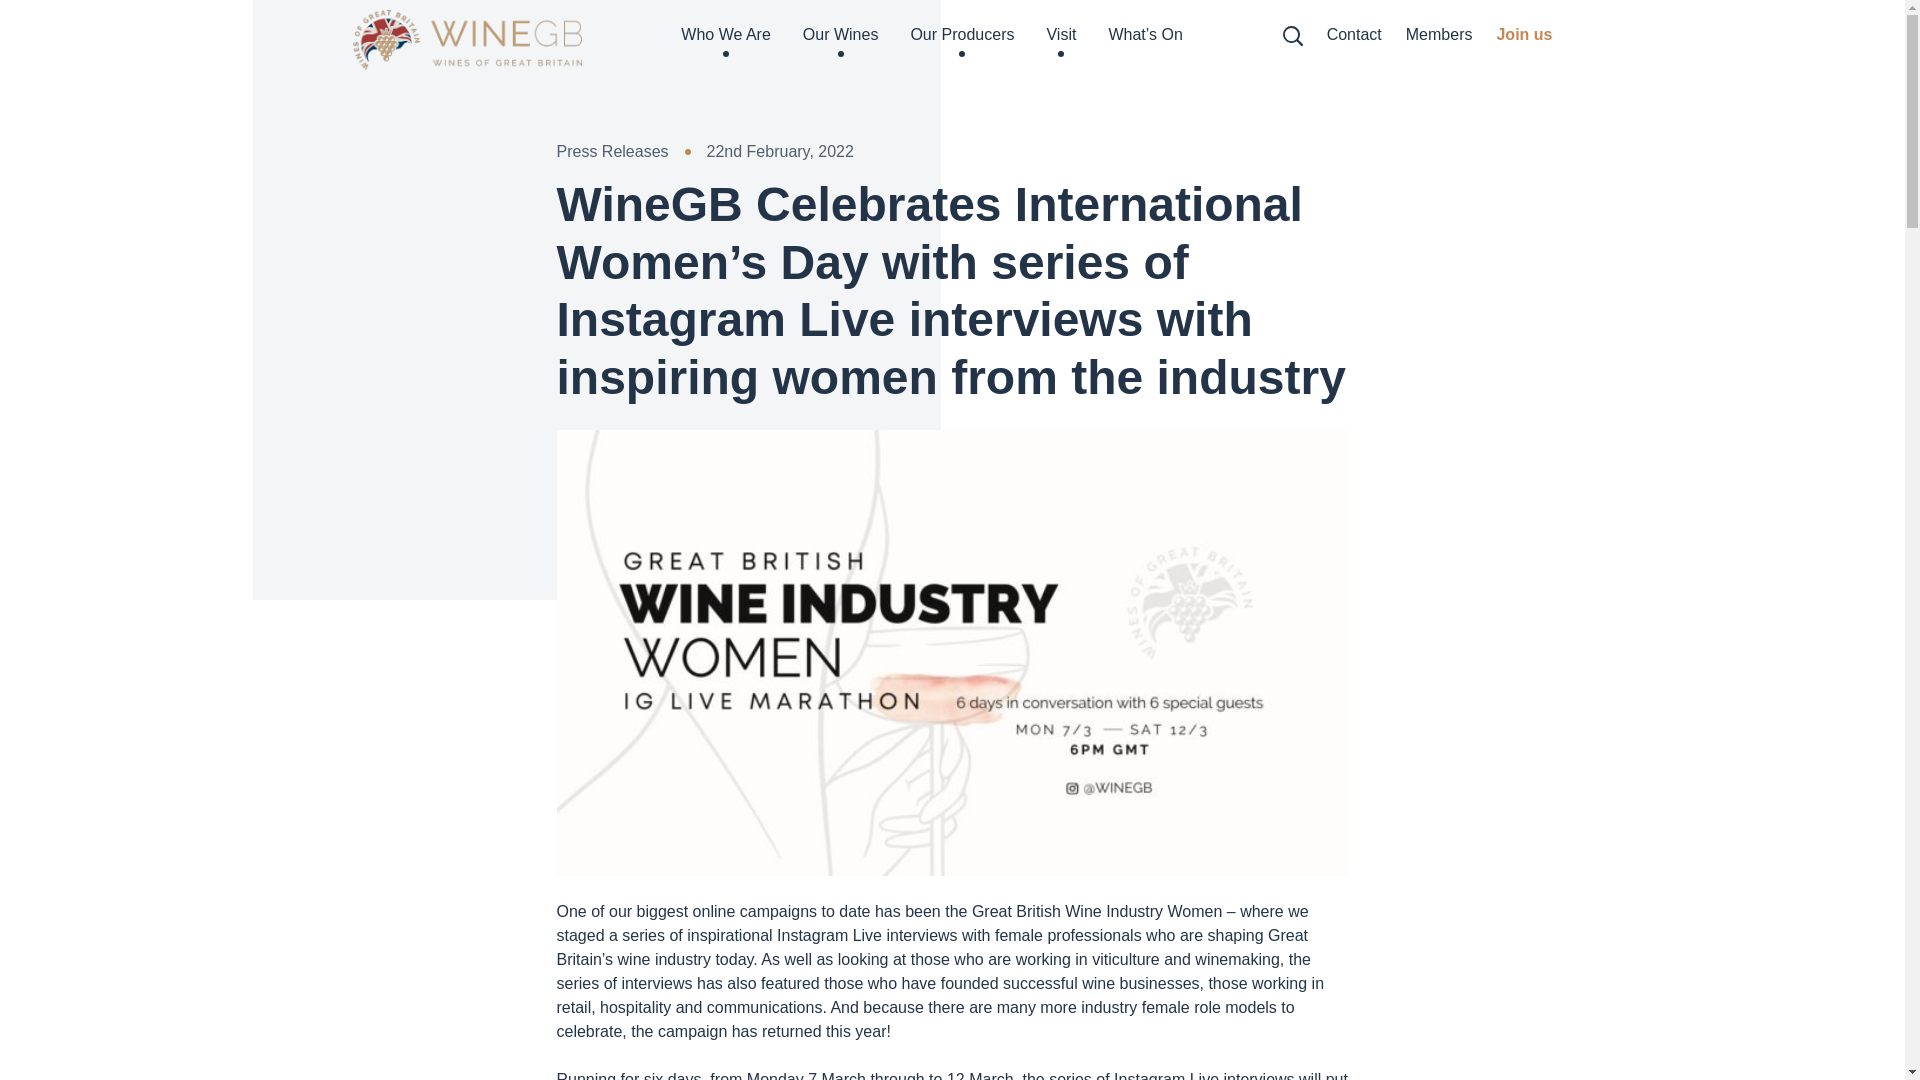 Image resolution: width=1920 pixels, height=1080 pixels. What do you see at coordinates (612, 152) in the screenshot?
I see `Press Releases` at bounding box center [612, 152].